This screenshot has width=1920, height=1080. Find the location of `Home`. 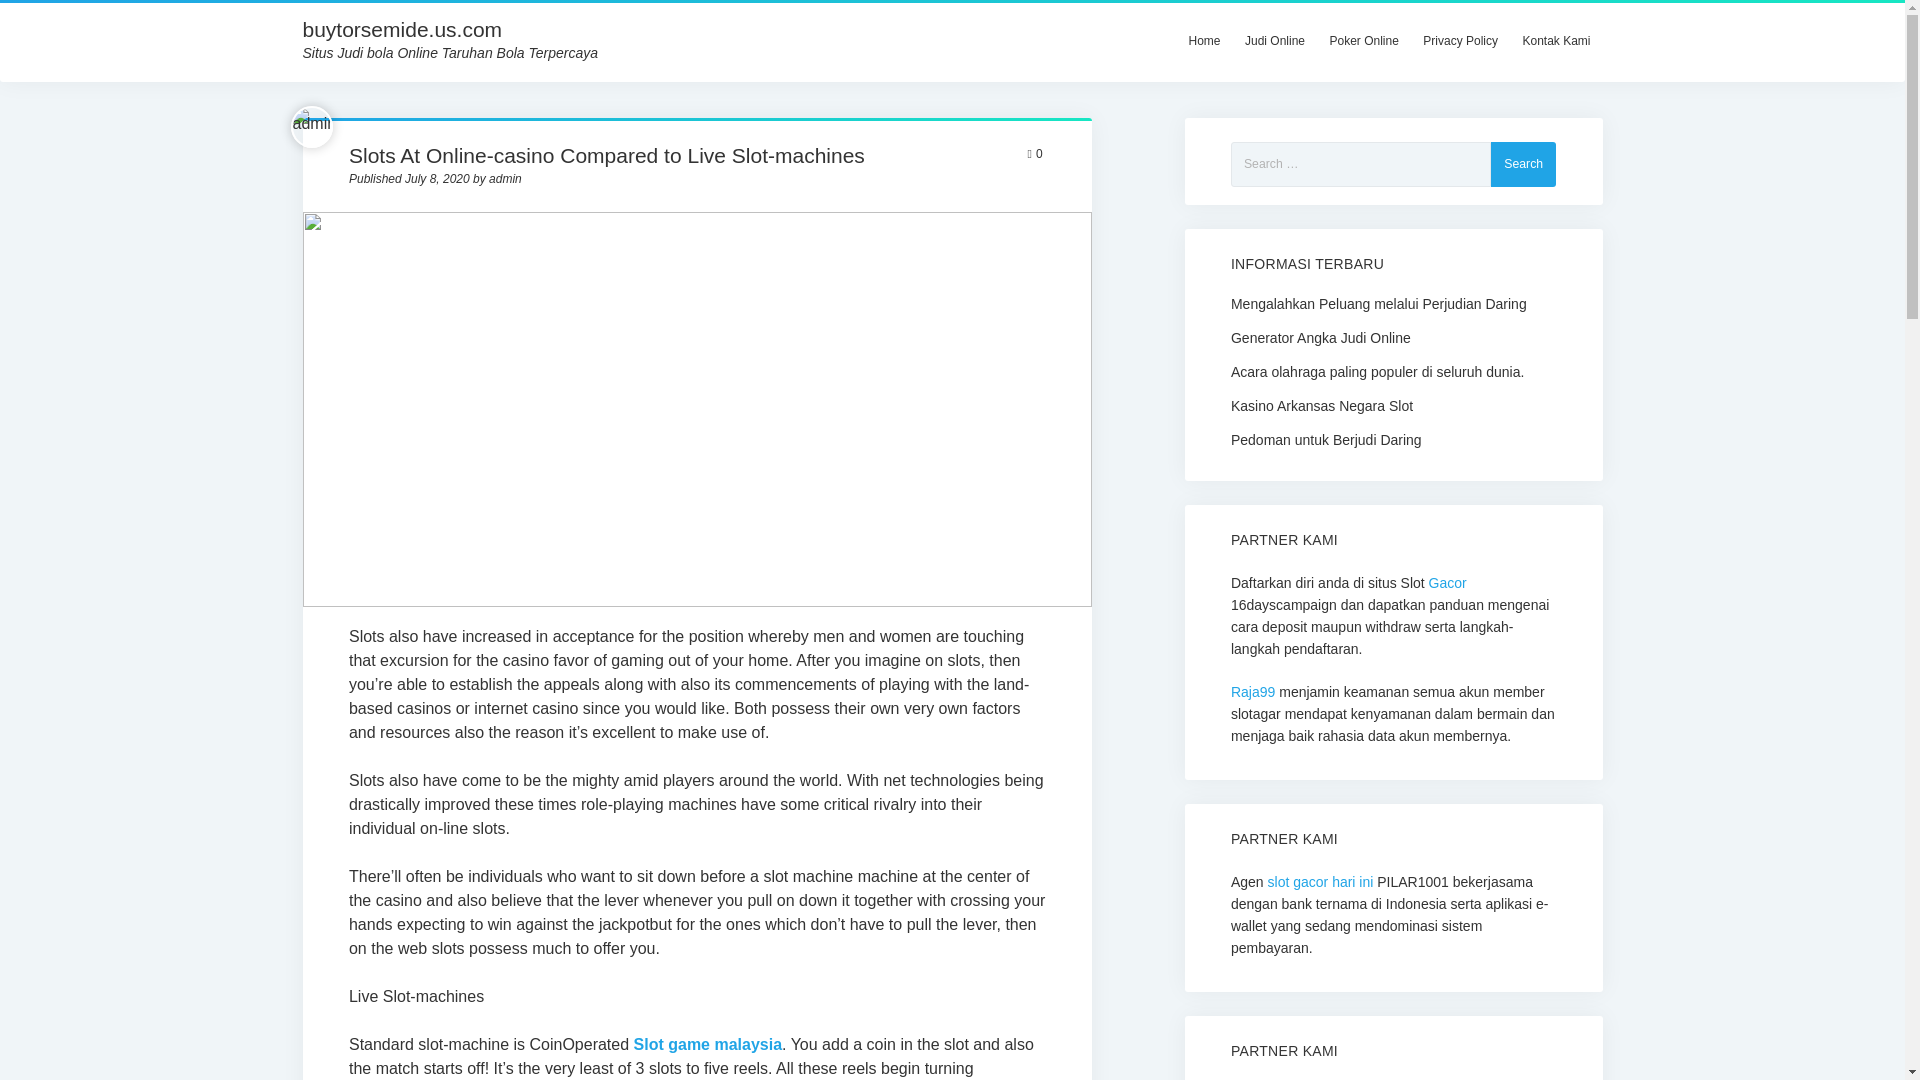

Home is located at coordinates (1204, 40).